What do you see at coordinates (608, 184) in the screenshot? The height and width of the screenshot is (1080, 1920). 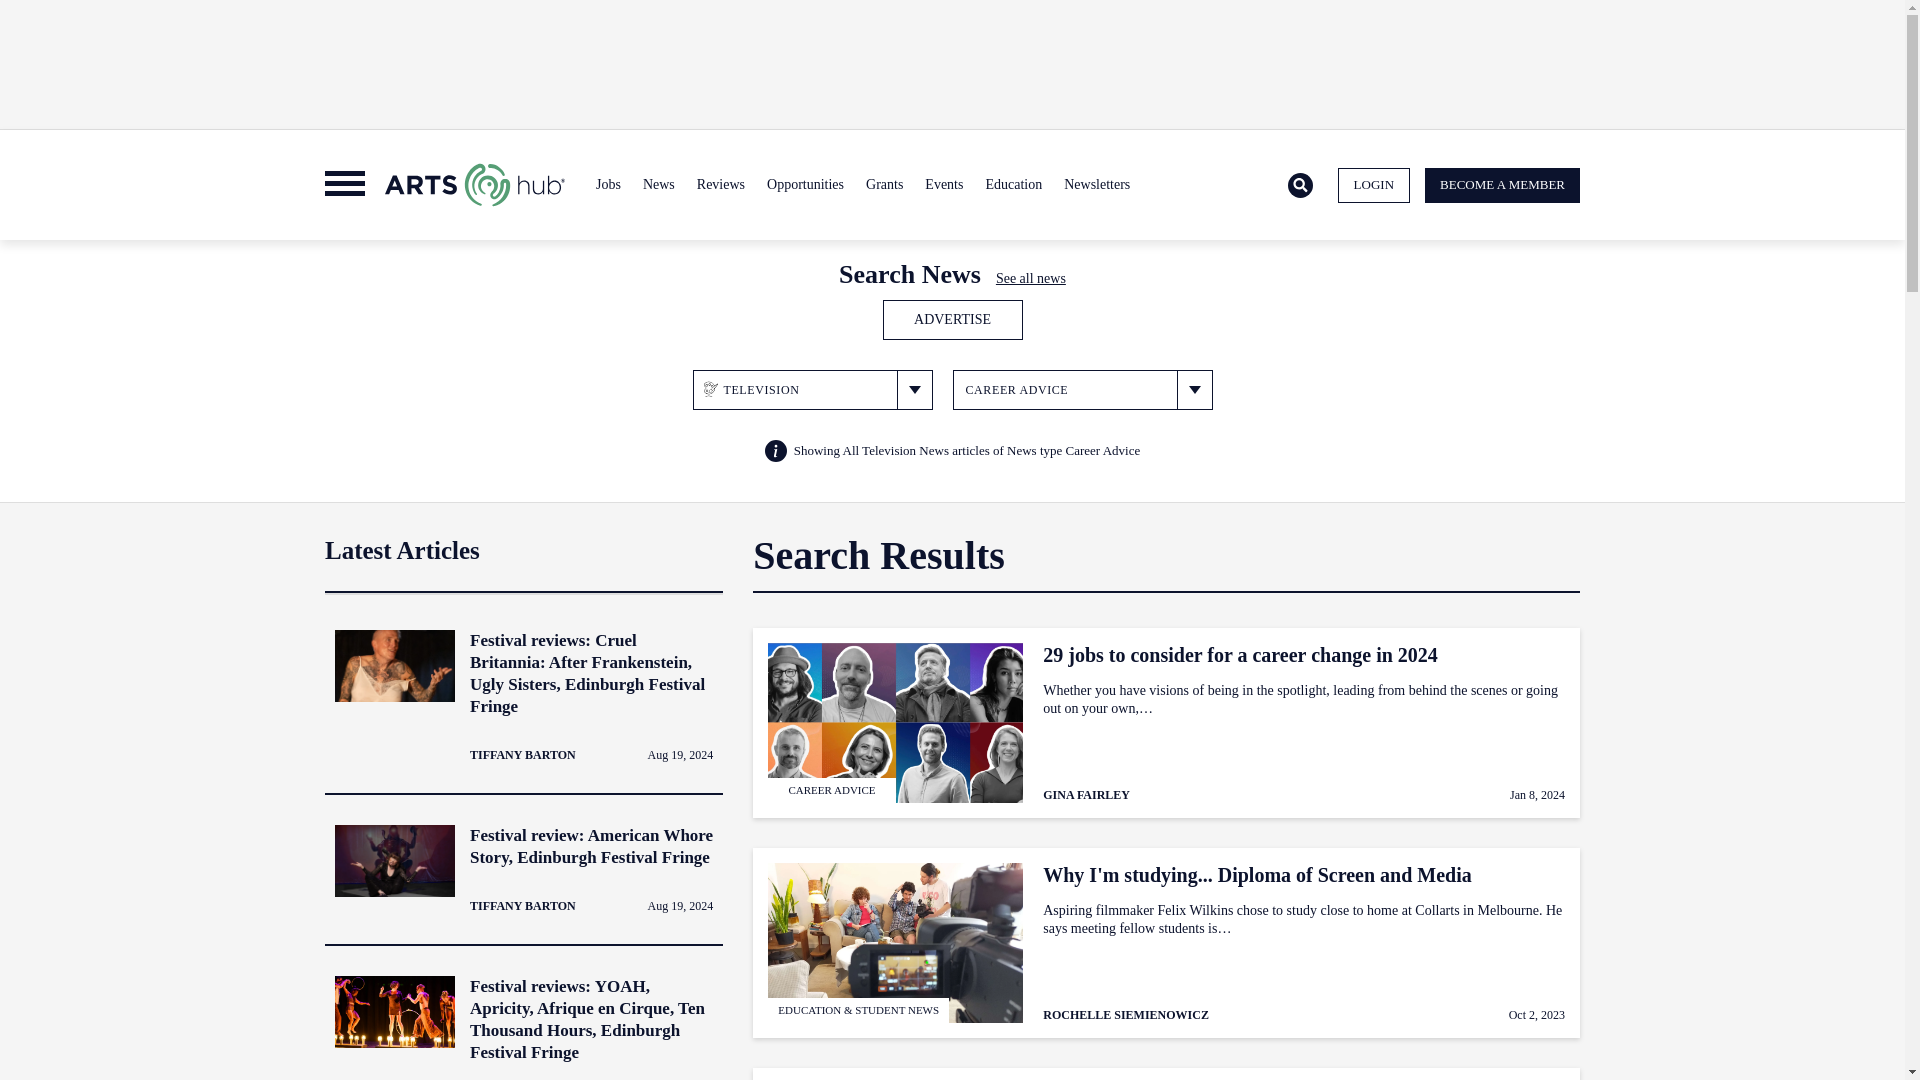 I see `Jobs` at bounding box center [608, 184].